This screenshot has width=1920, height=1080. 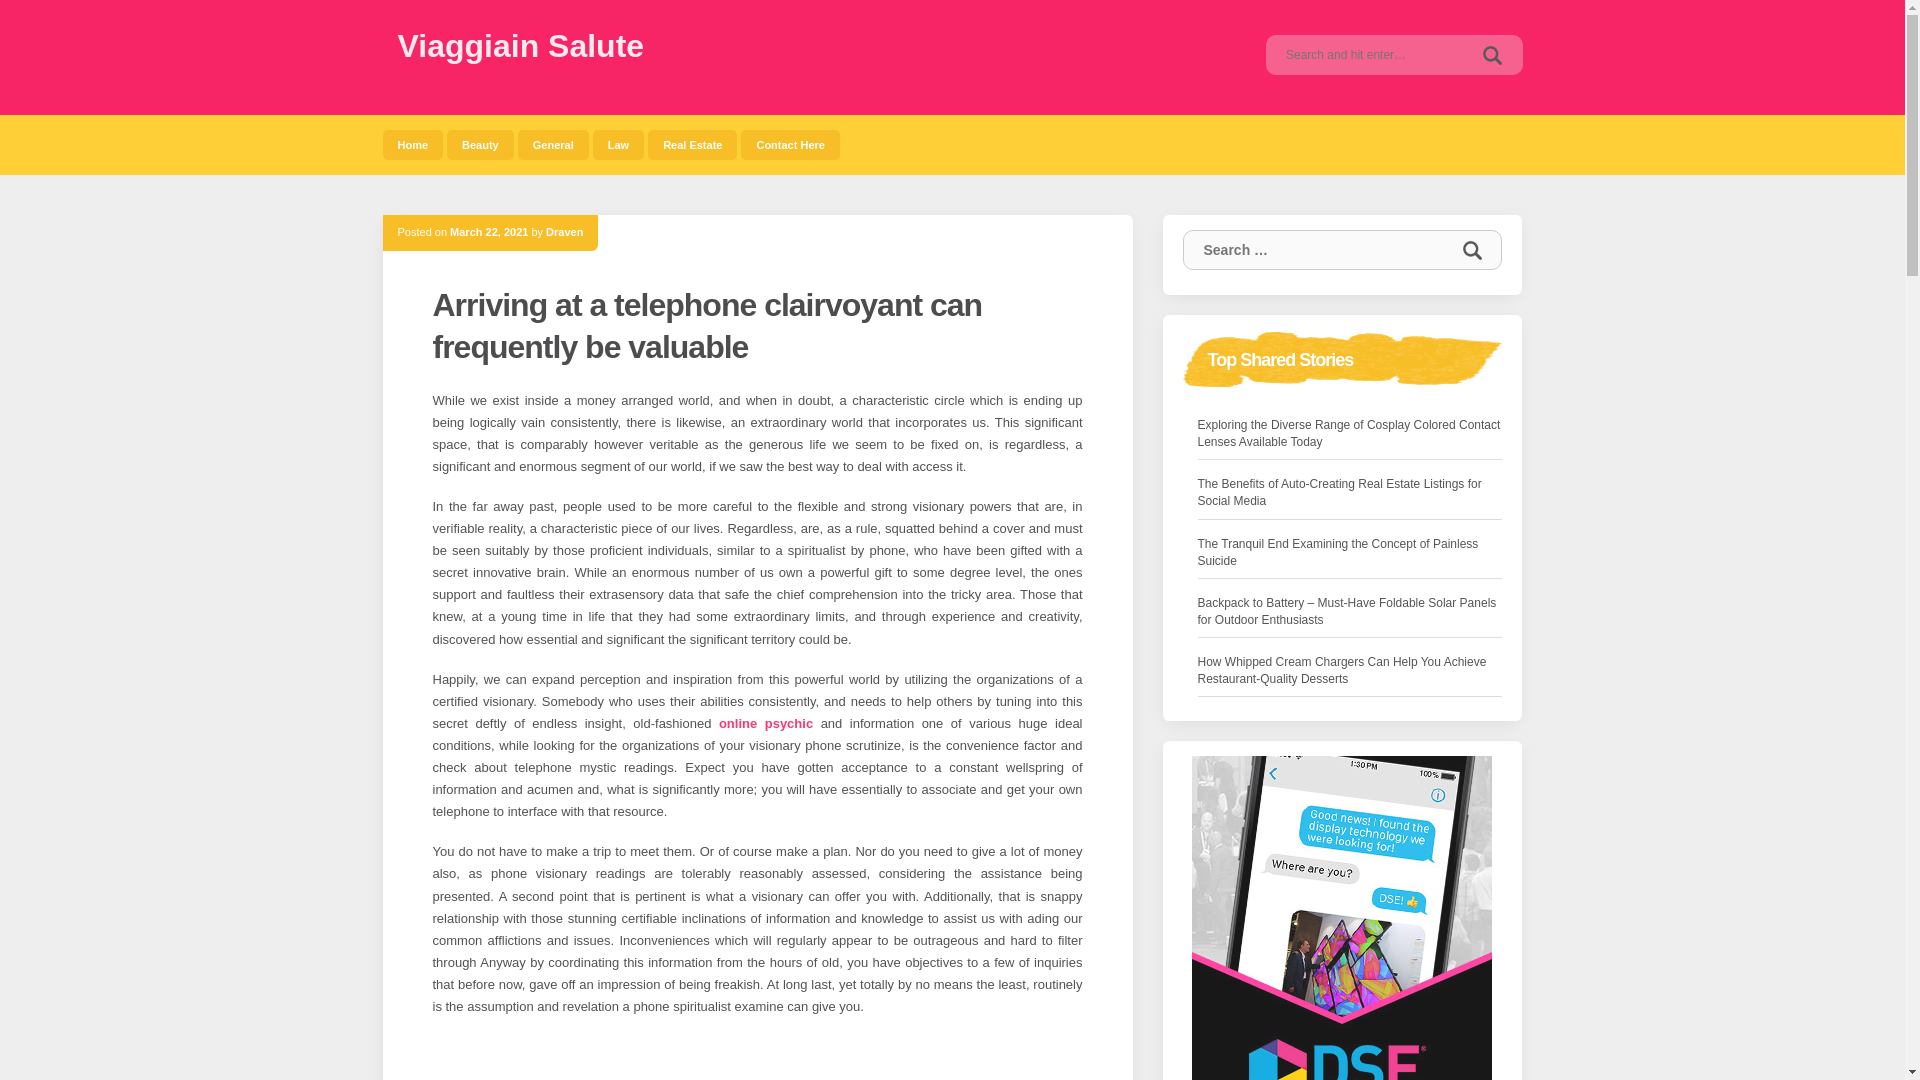 I want to click on Contact Here, so click(x=790, y=144).